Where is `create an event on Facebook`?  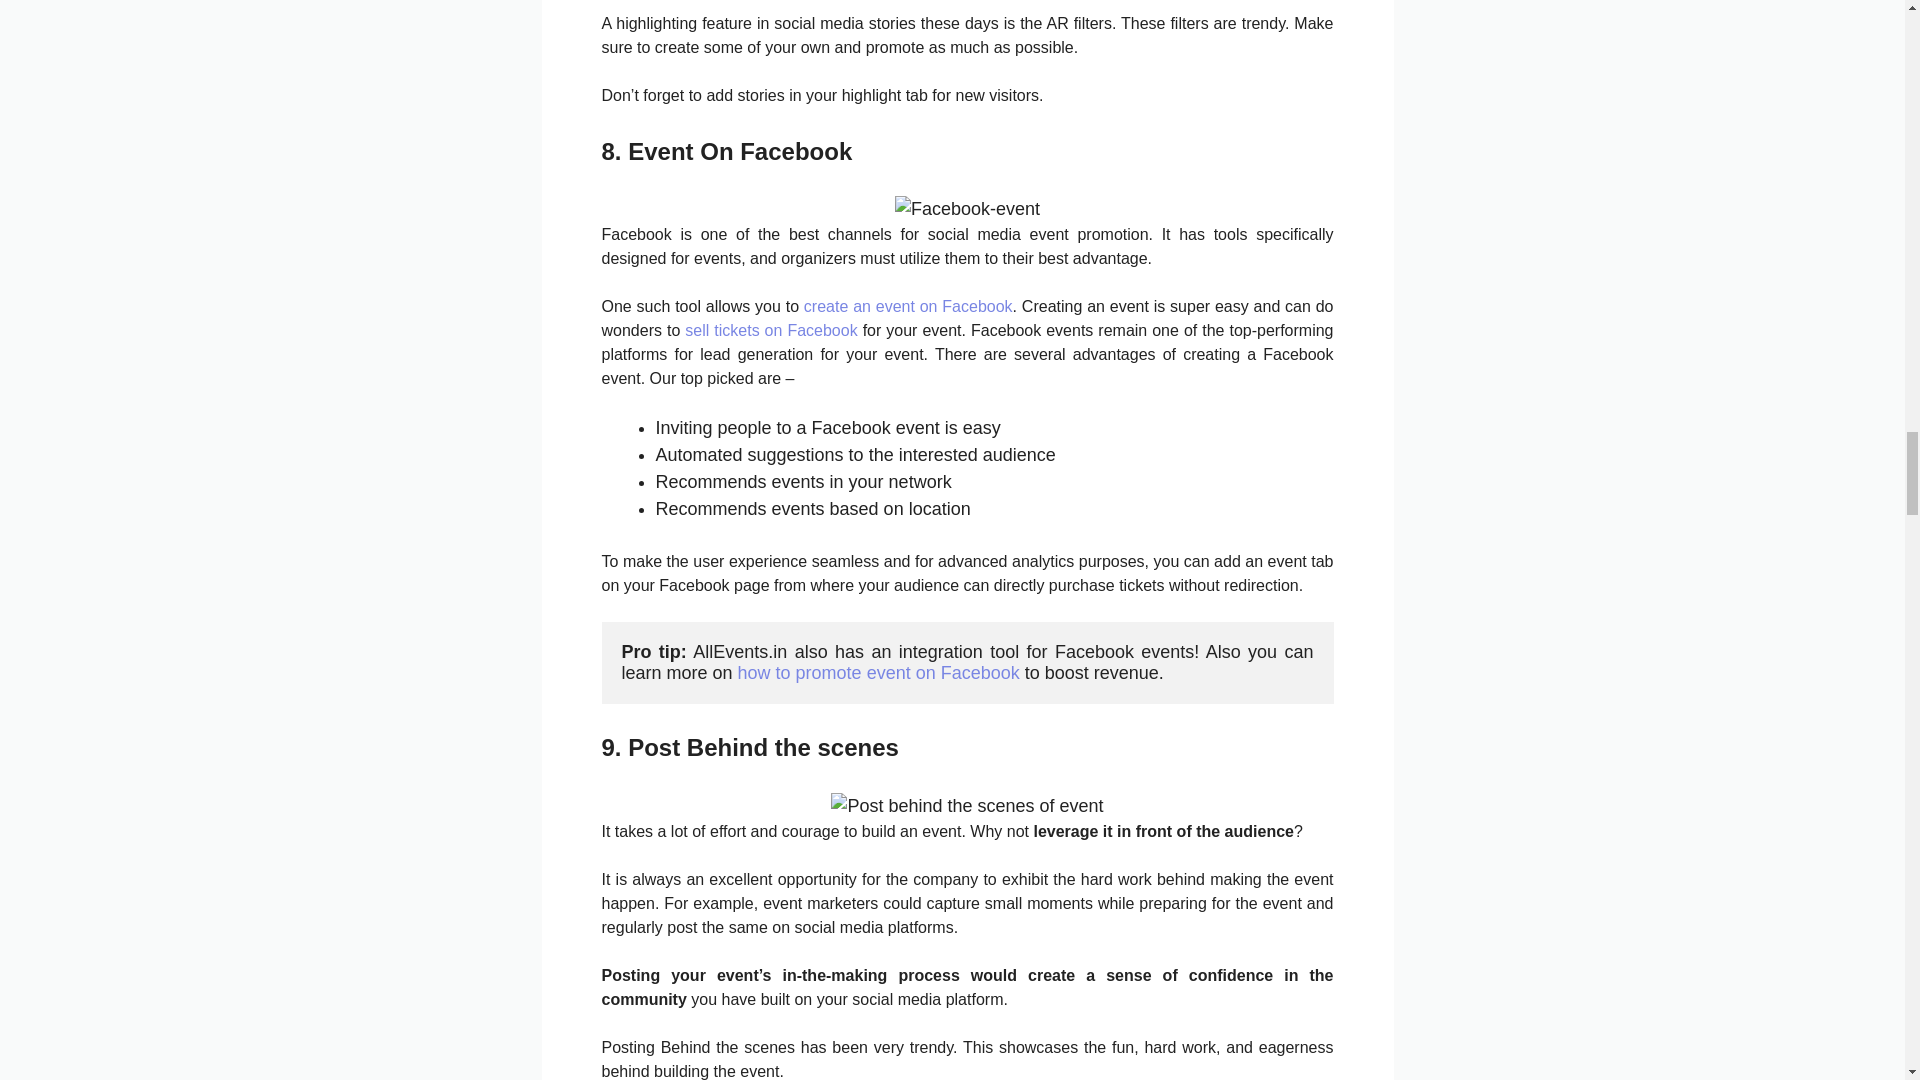 create an event on Facebook is located at coordinates (908, 306).